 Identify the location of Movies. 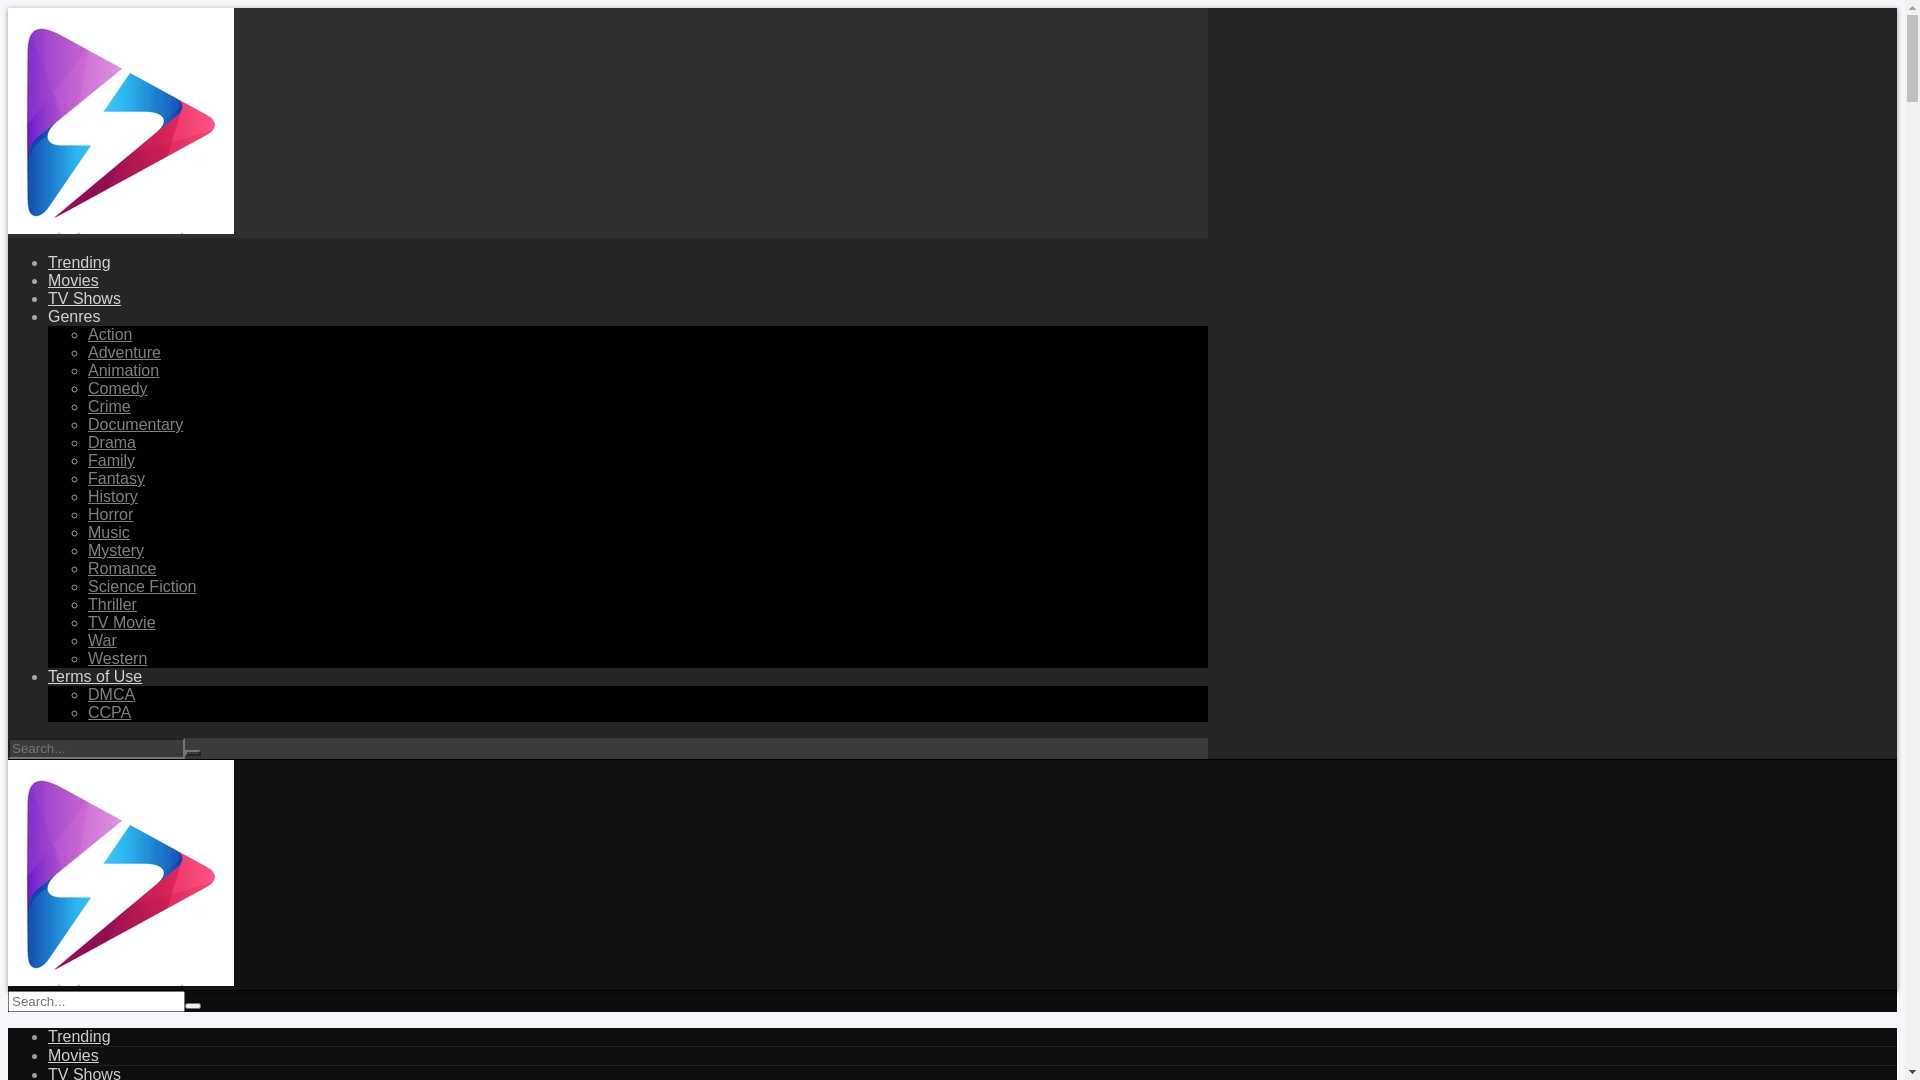
(74, 1056).